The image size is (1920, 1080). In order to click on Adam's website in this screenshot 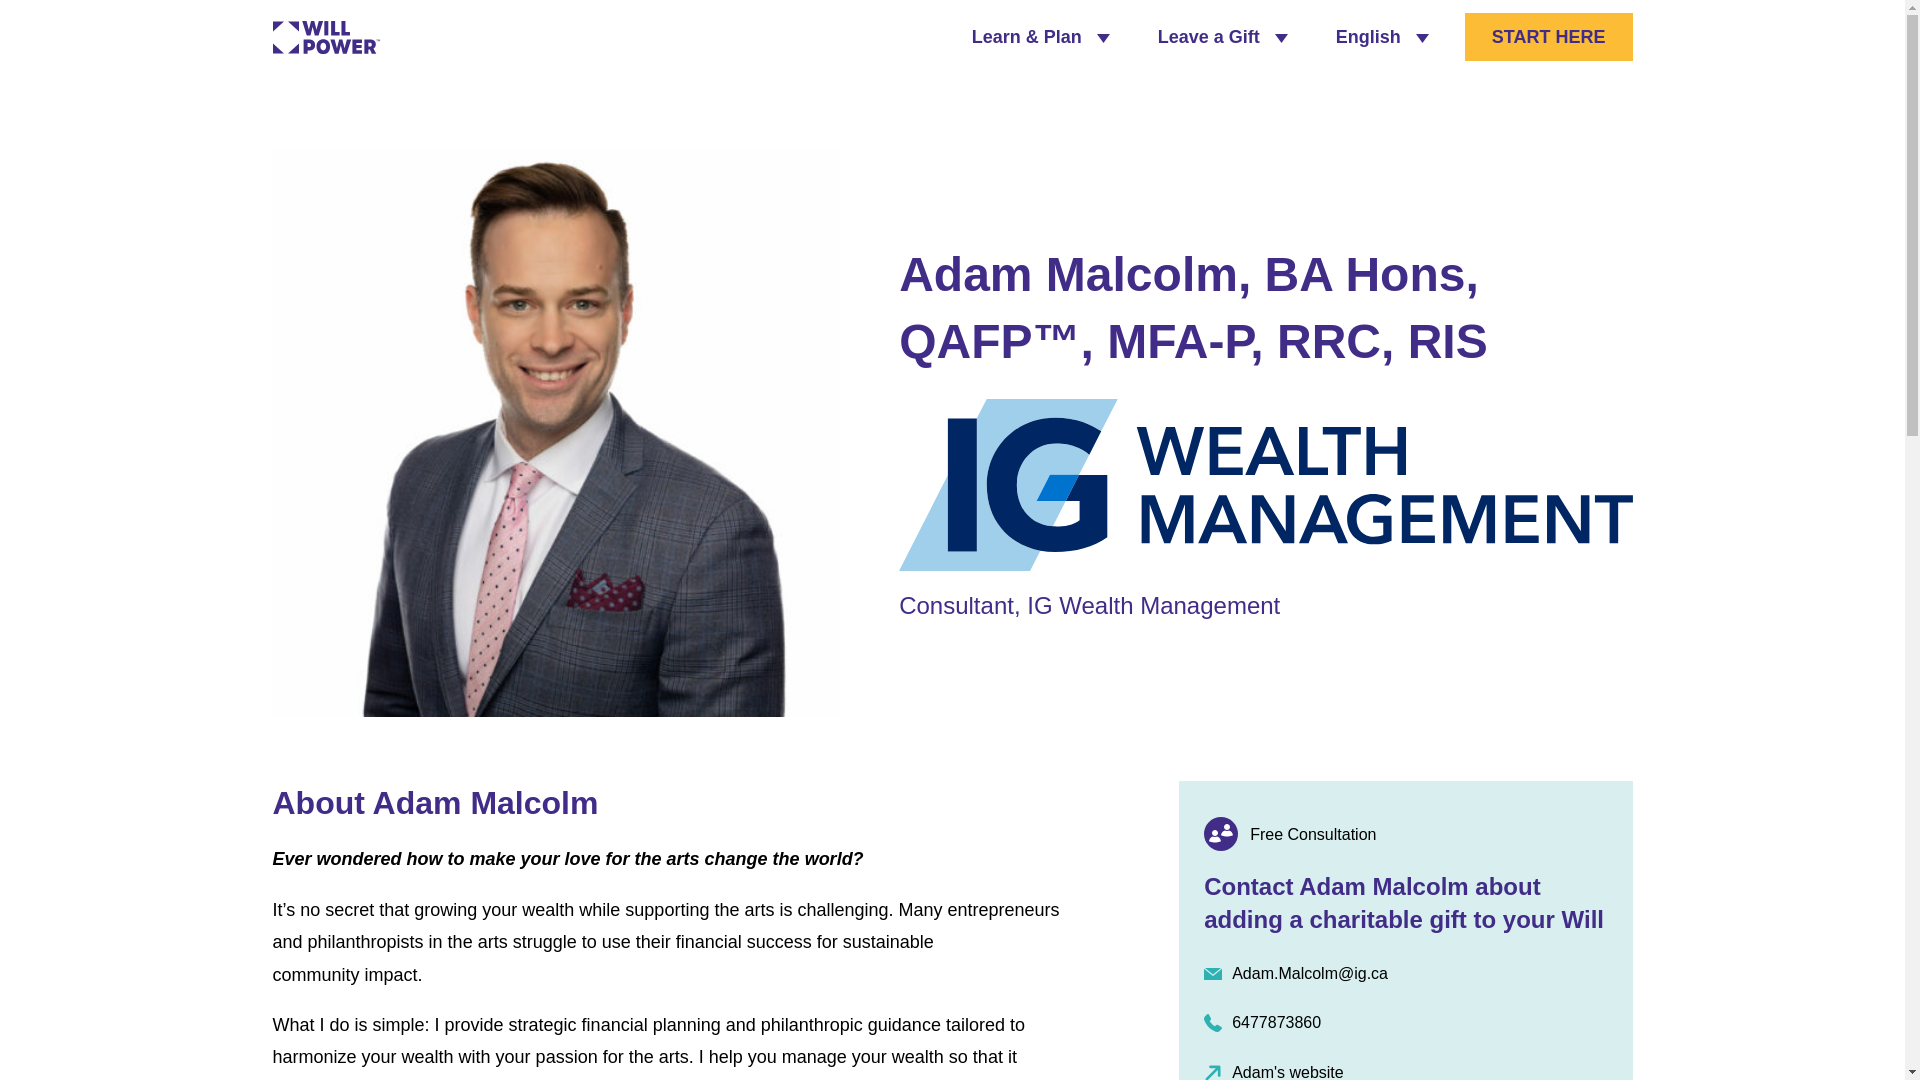, I will do `click(1405, 1070)`.